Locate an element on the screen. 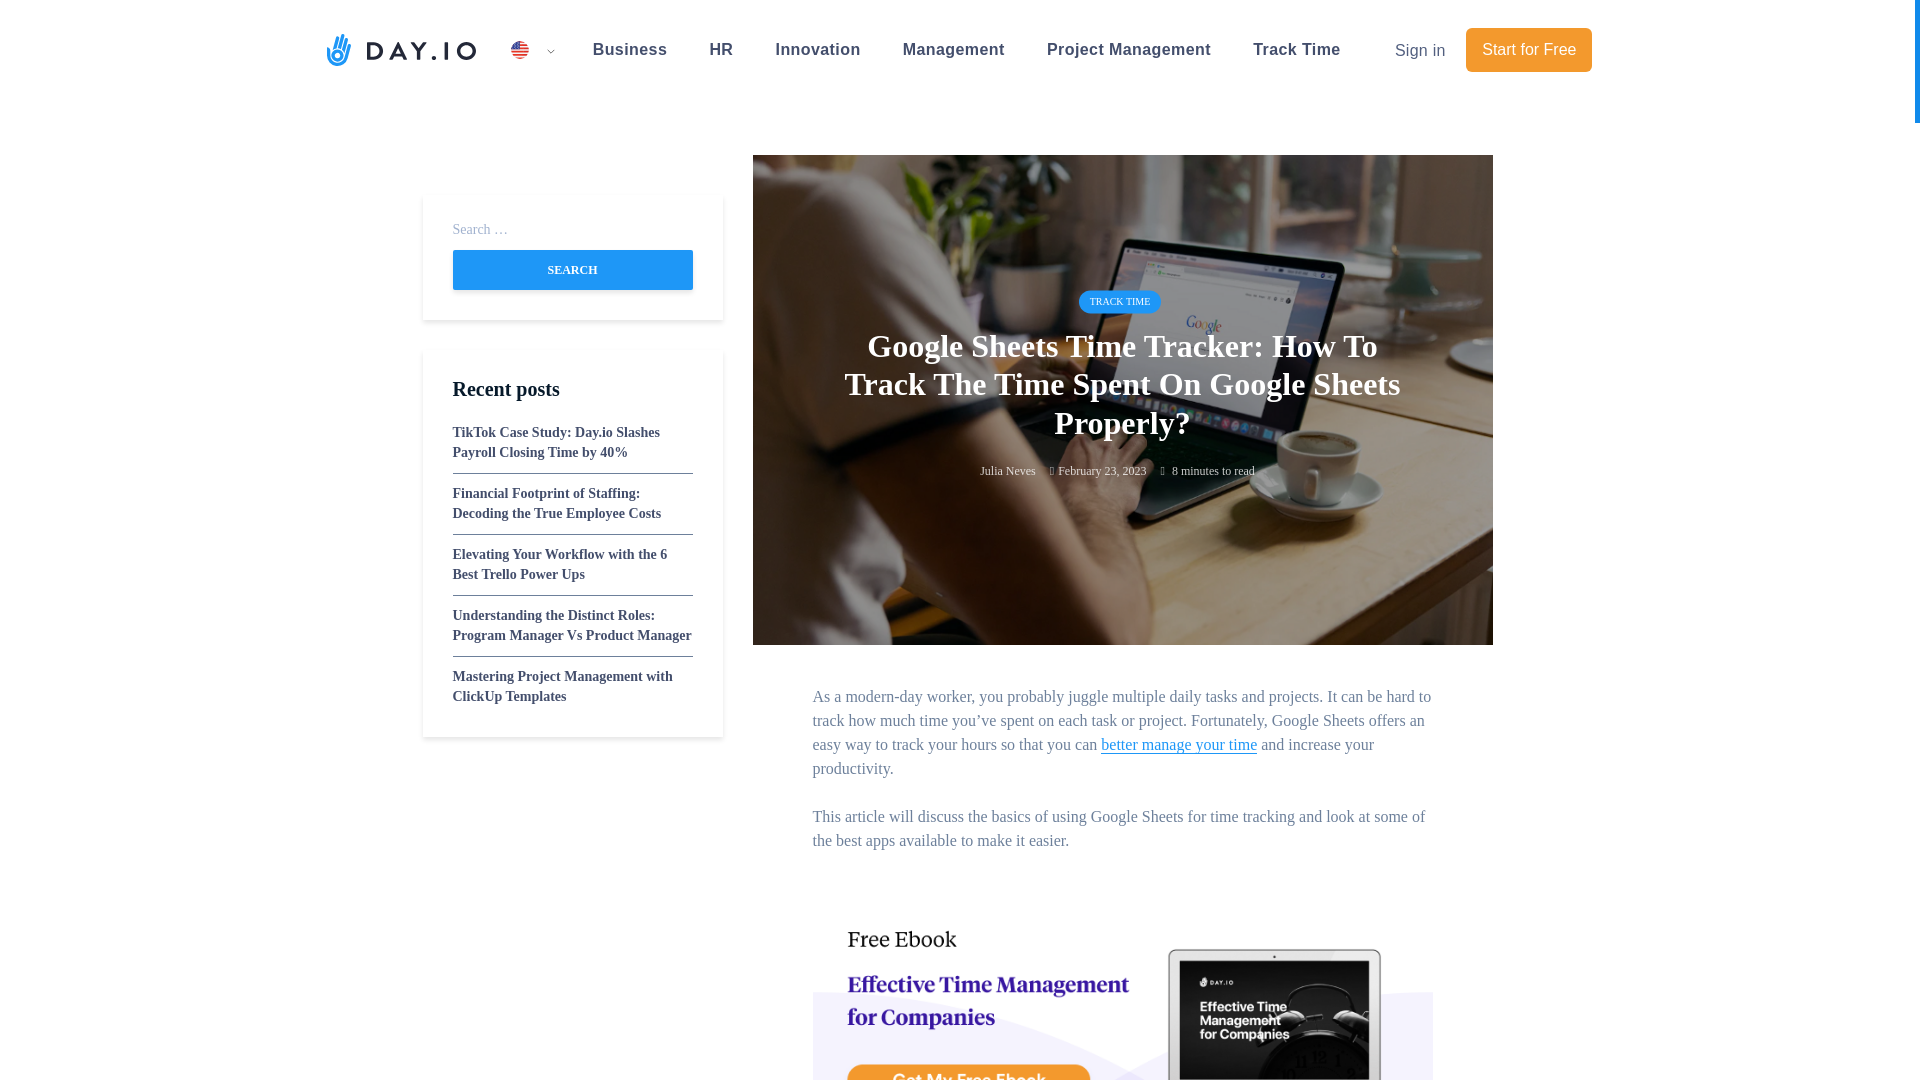 The image size is (1920, 1080). Business is located at coordinates (630, 49).